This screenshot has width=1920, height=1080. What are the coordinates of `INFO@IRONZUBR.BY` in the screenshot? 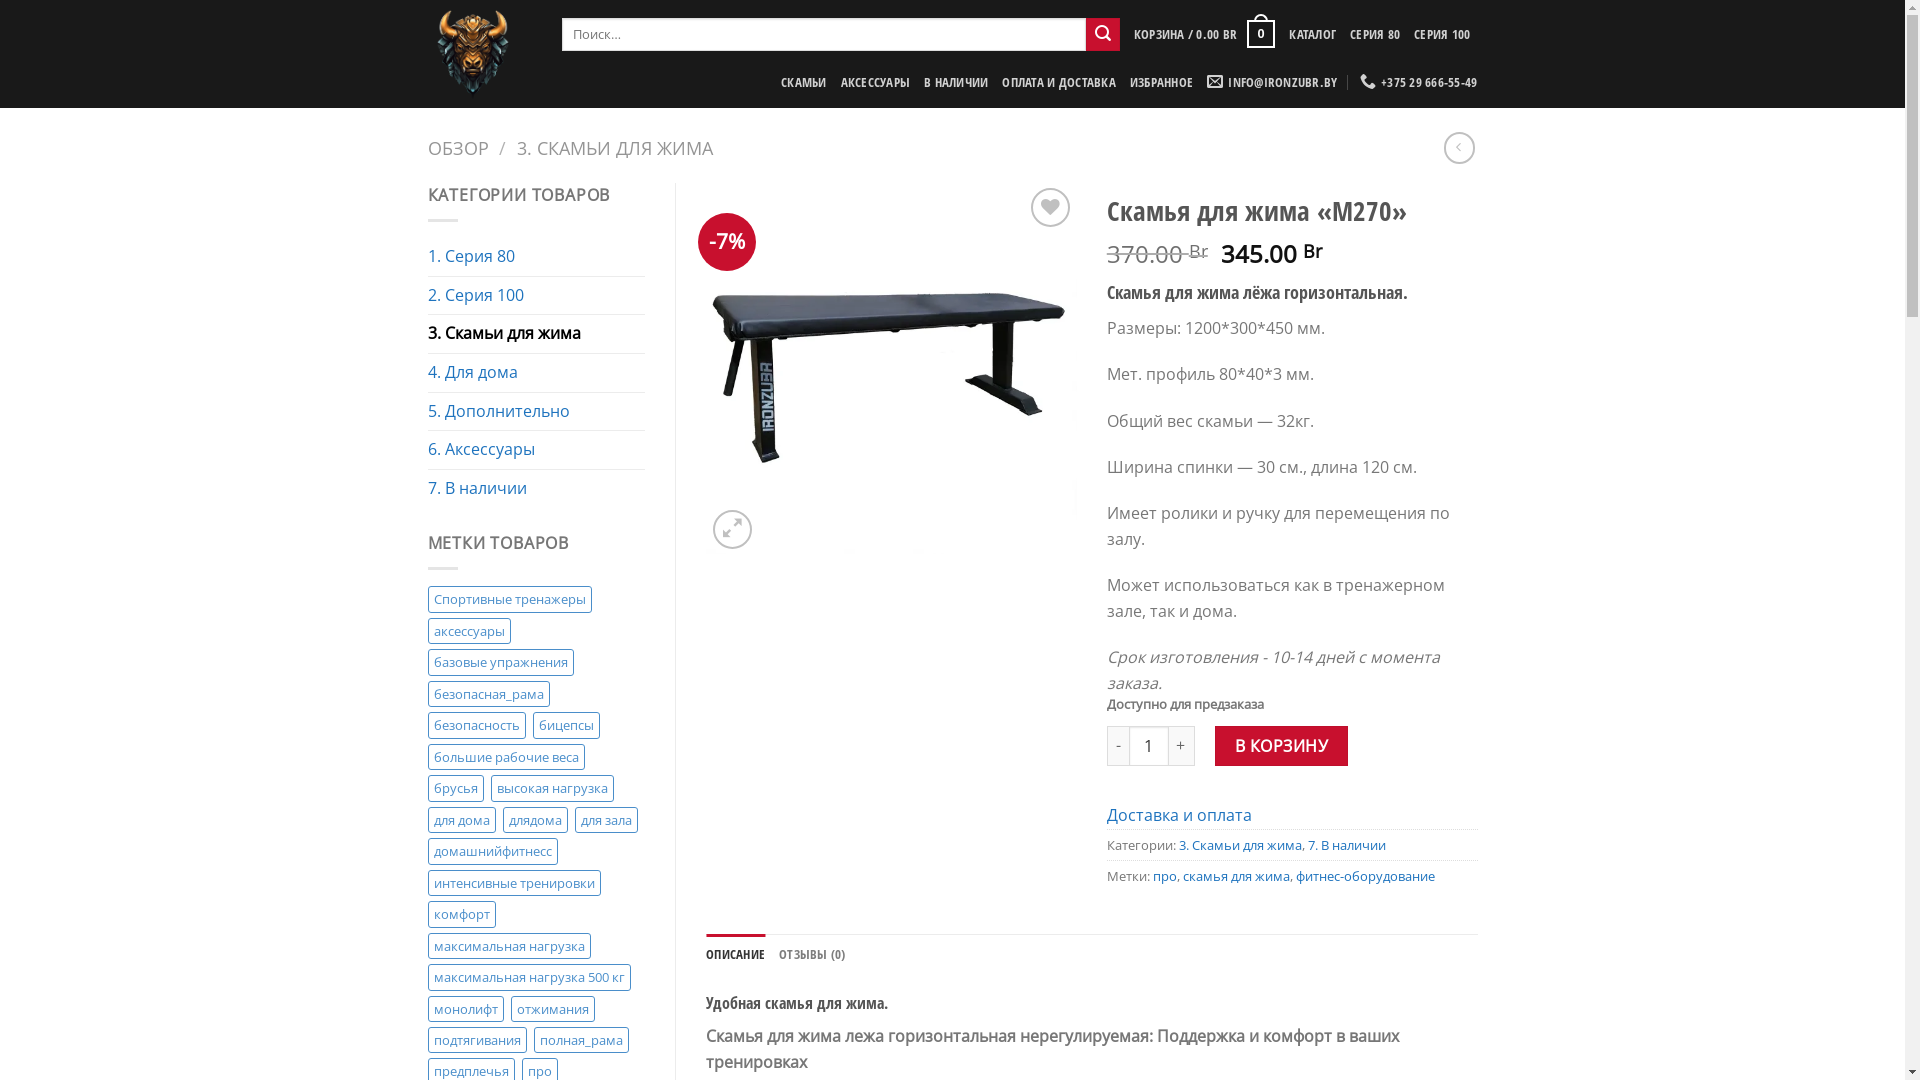 It's located at (1272, 82).